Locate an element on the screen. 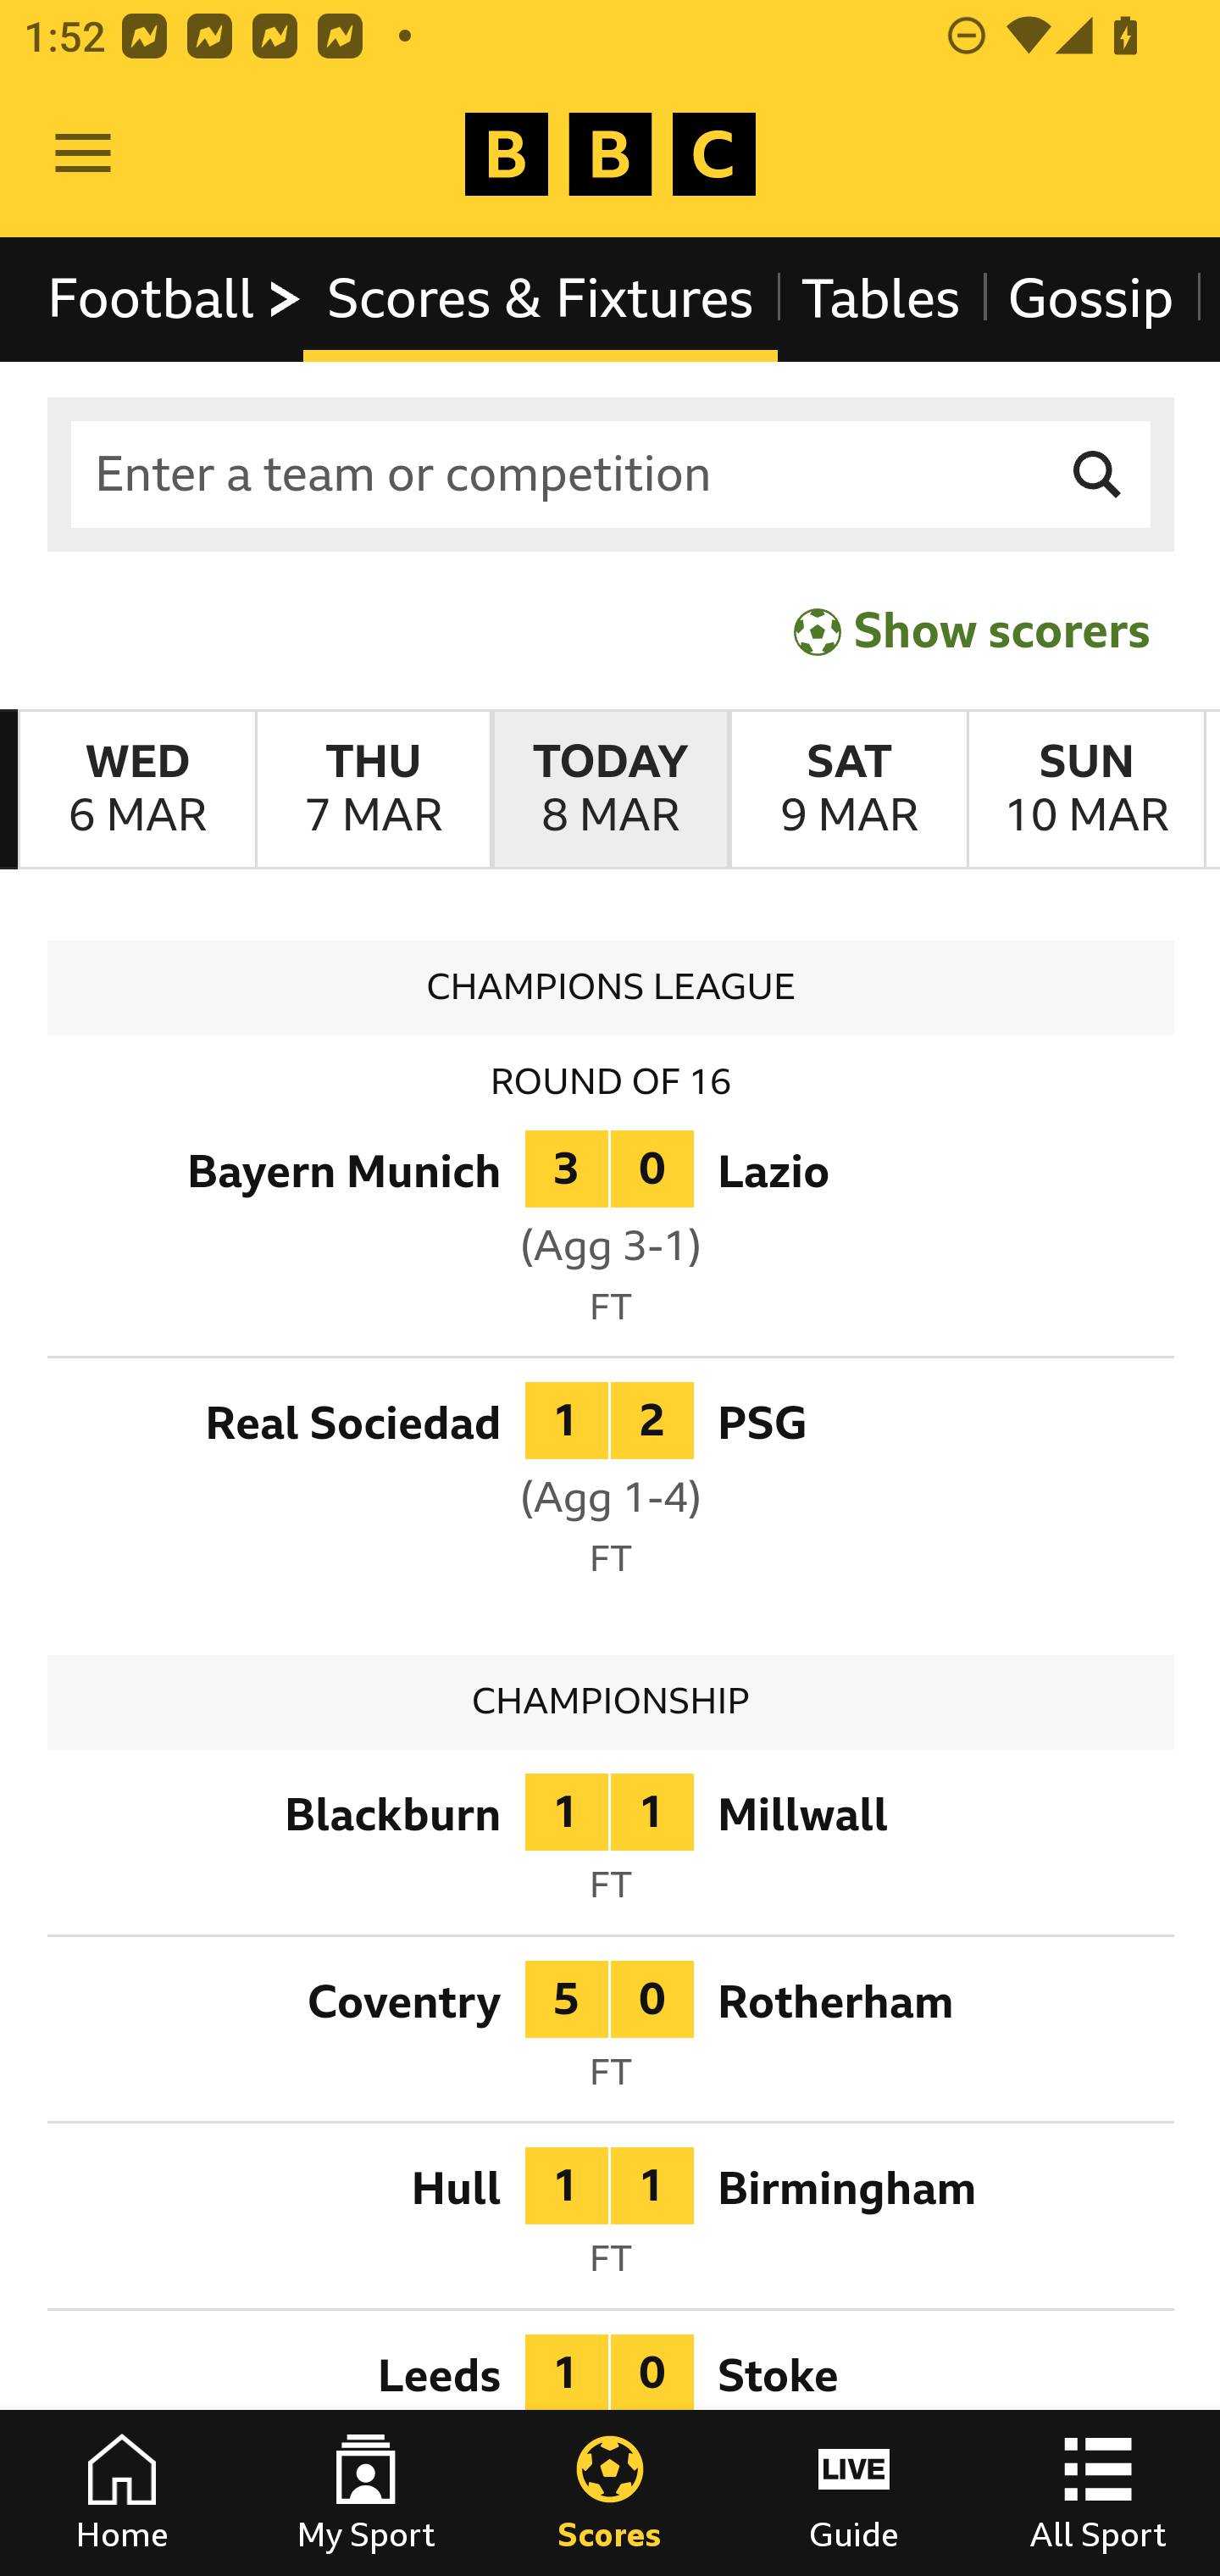 This screenshot has width=1220, height=2576. Guide is located at coordinates (854, 2493).